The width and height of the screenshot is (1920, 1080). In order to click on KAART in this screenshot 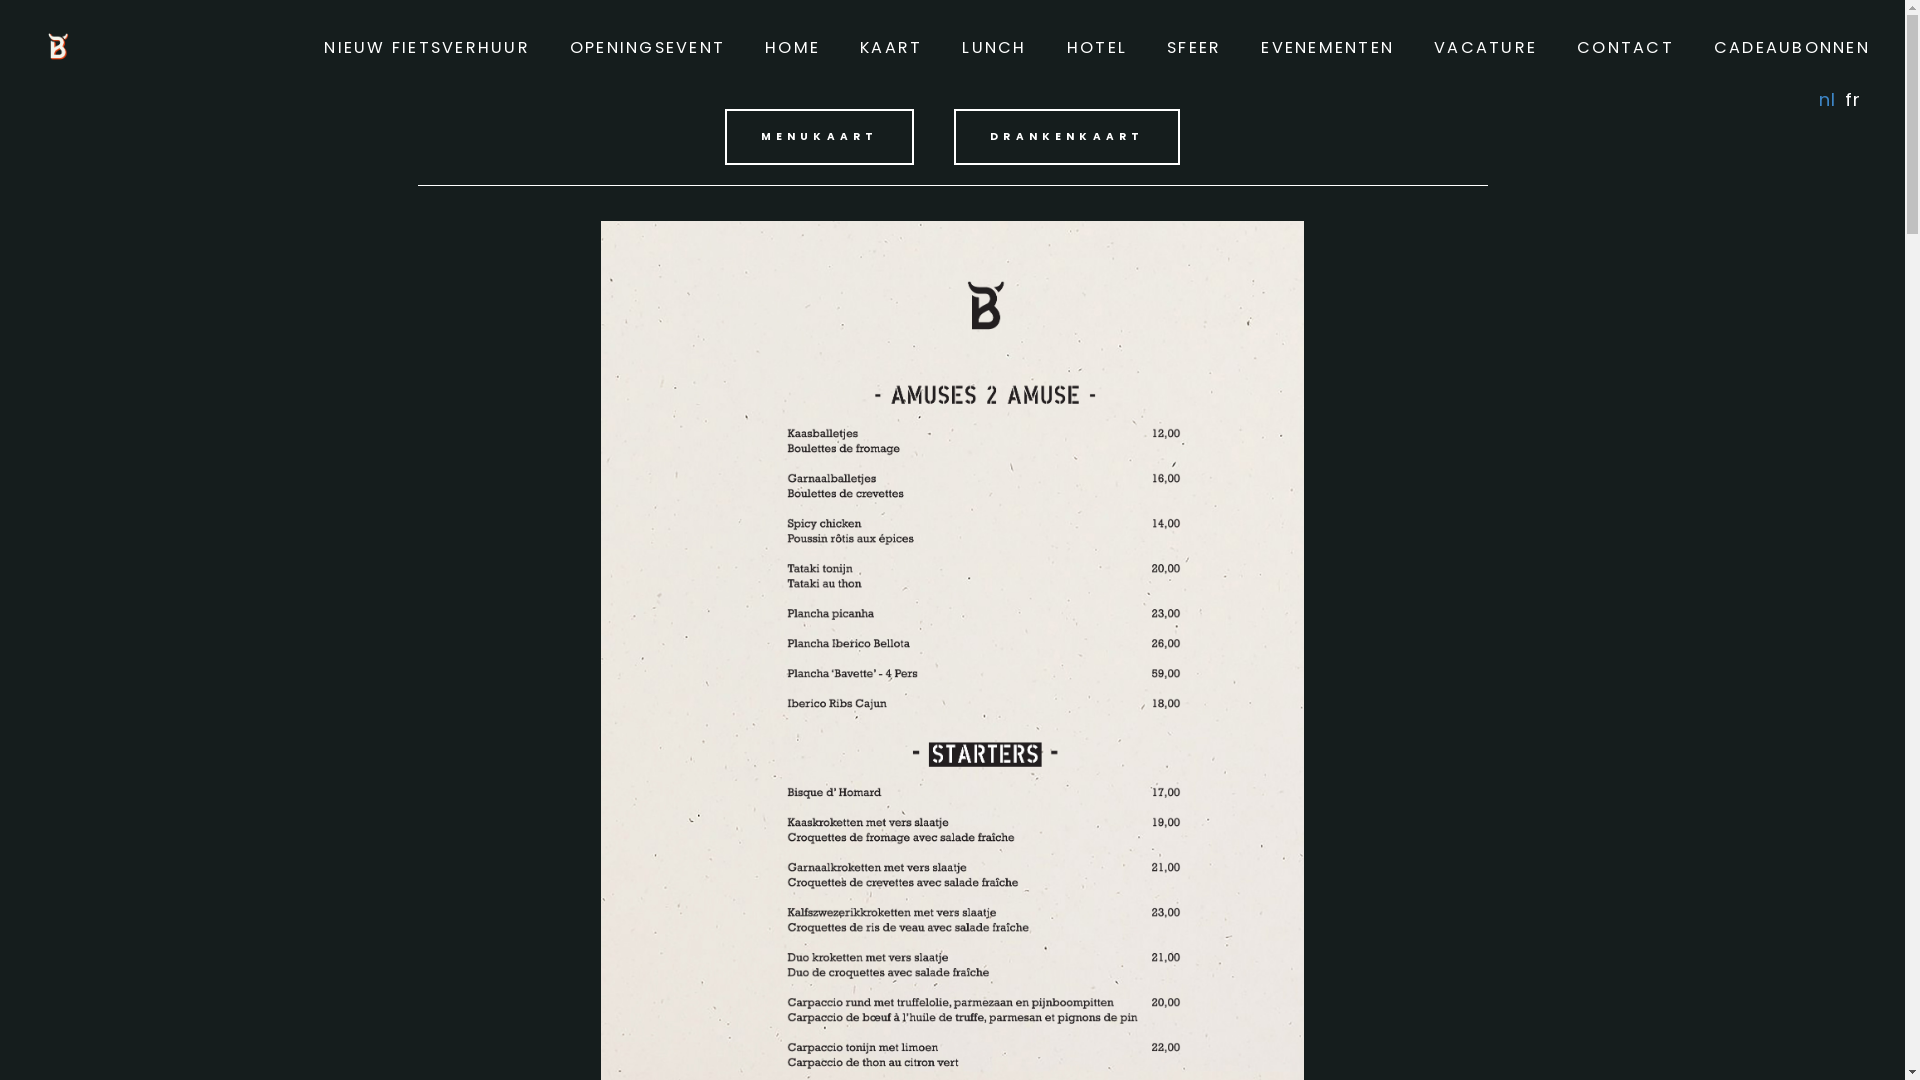, I will do `click(891, 48)`.